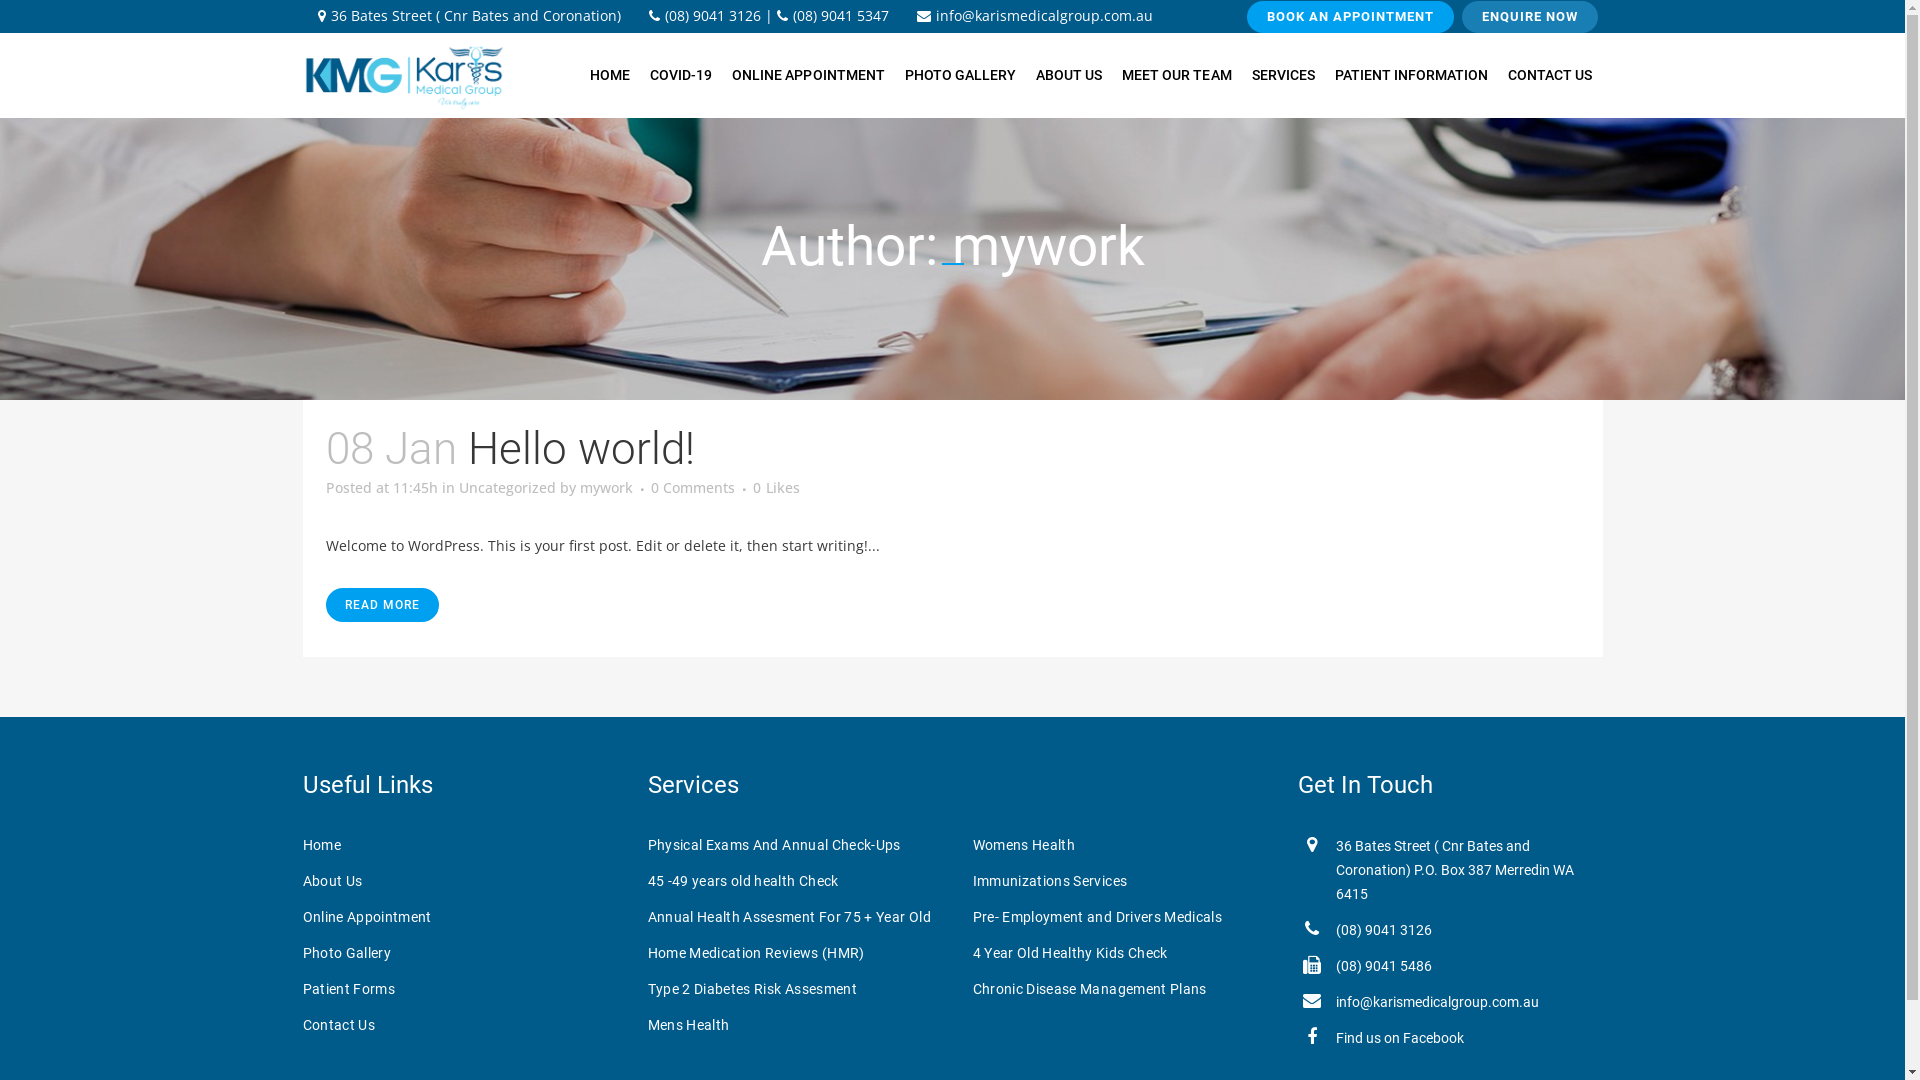 The width and height of the screenshot is (1920, 1080). What do you see at coordinates (796, 1025) in the screenshot?
I see `Mens Health` at bounding box center [796, 1025].